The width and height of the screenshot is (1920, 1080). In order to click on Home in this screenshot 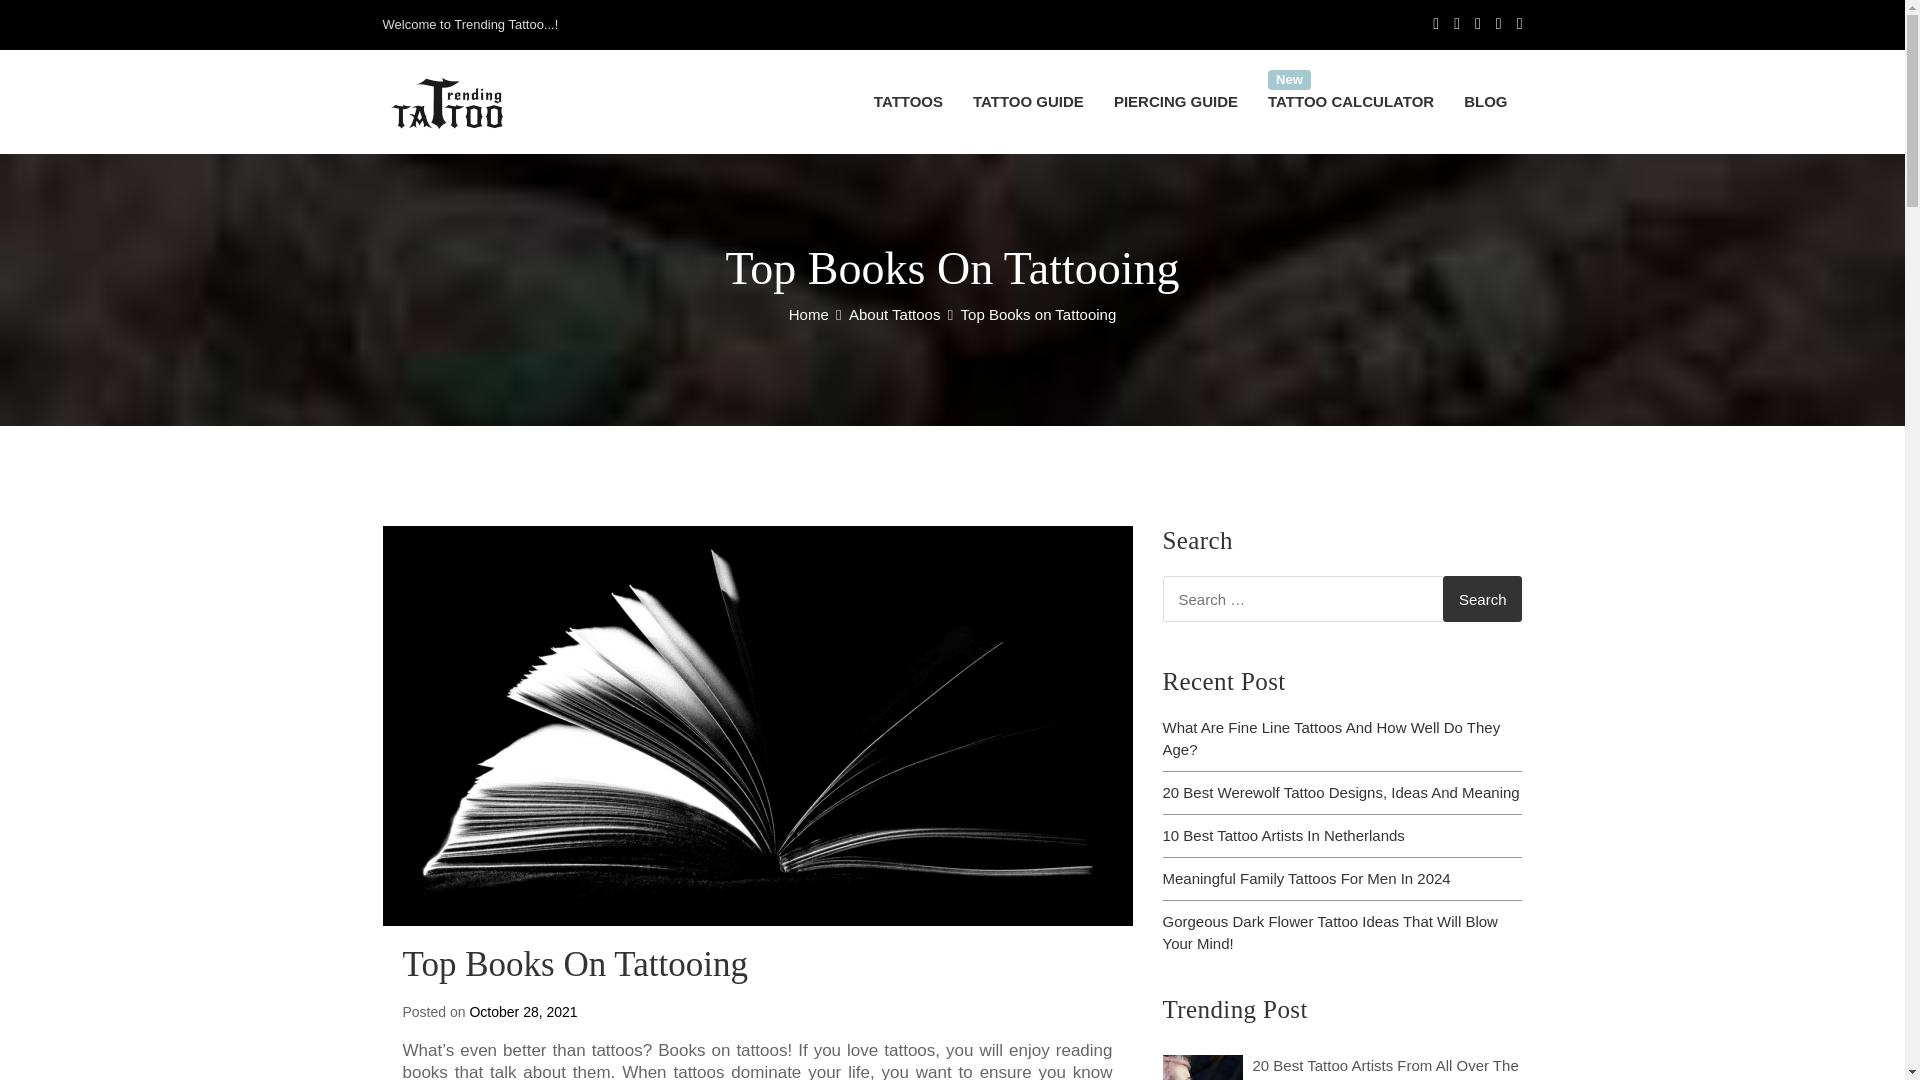, I will do `click(809, 314)`.